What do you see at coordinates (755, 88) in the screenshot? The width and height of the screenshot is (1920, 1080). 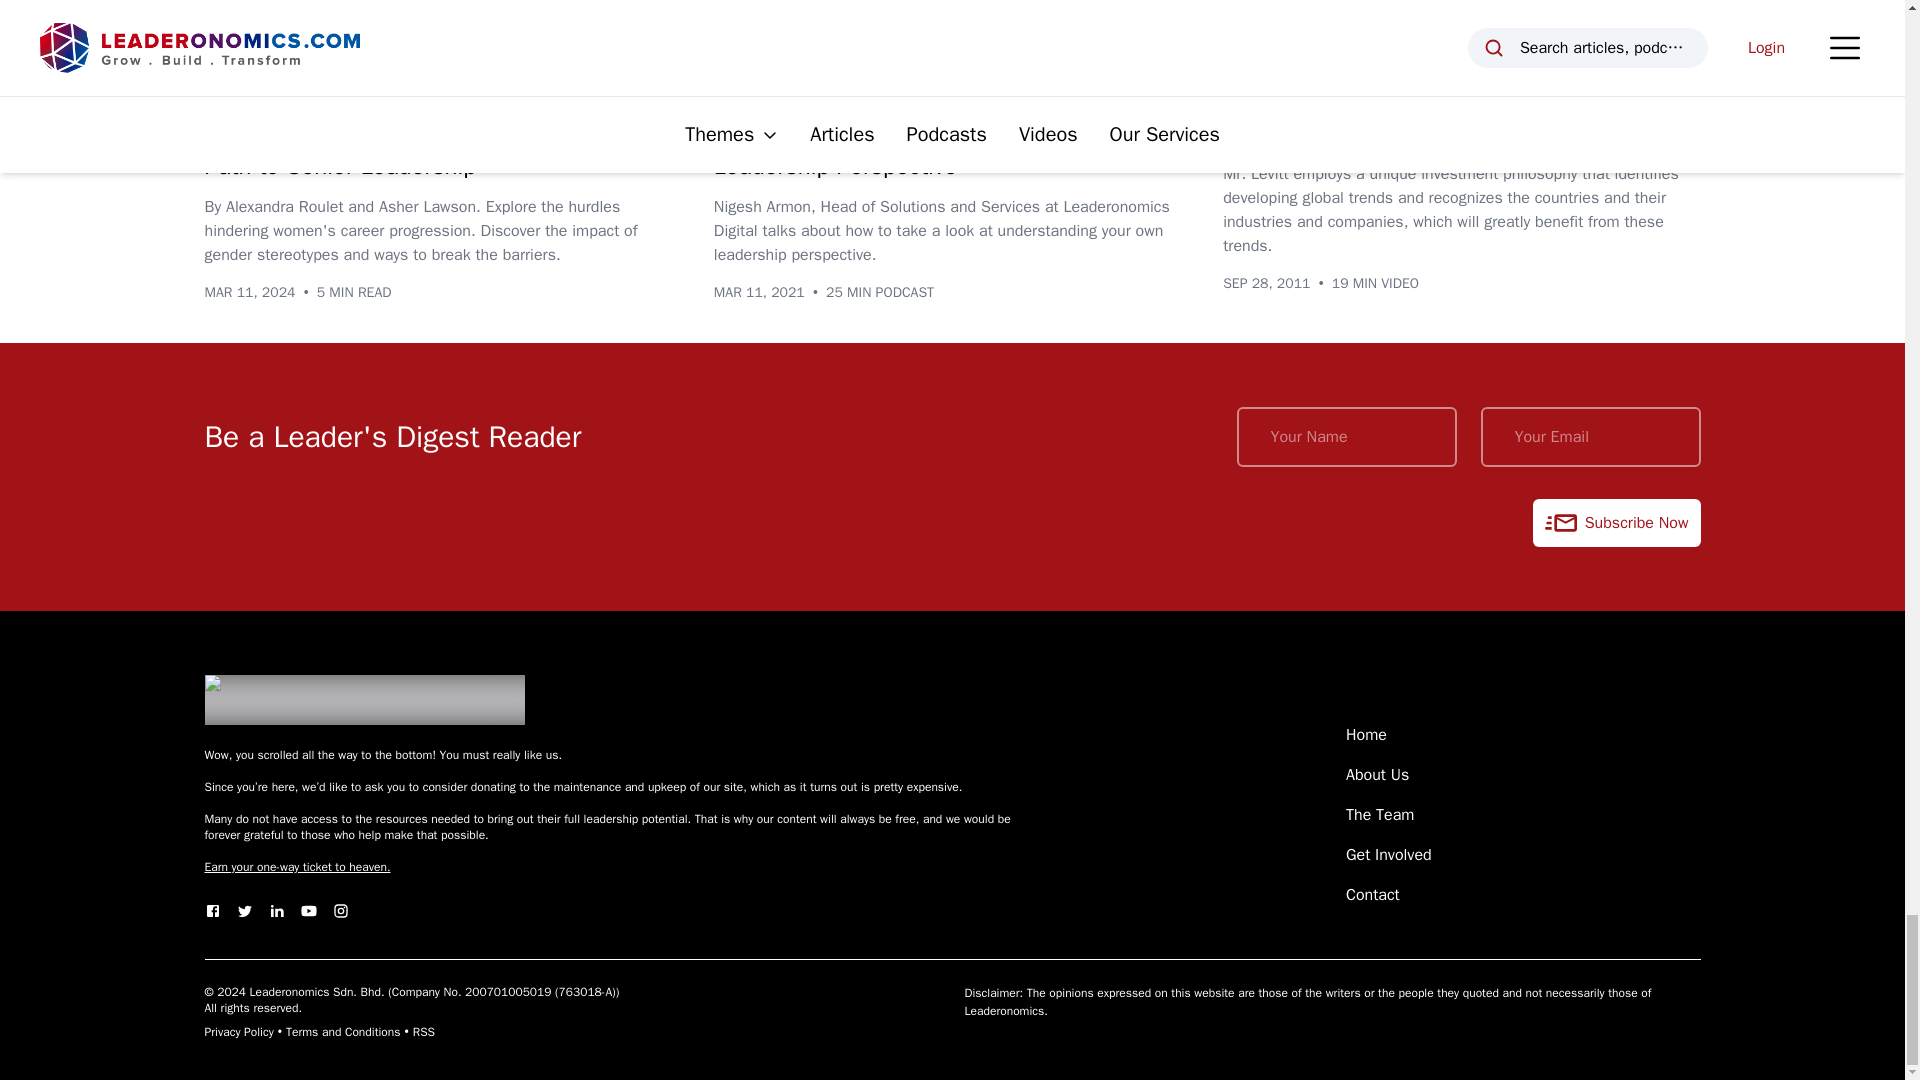 I see `Podcast` at bounding box center [755, 88].